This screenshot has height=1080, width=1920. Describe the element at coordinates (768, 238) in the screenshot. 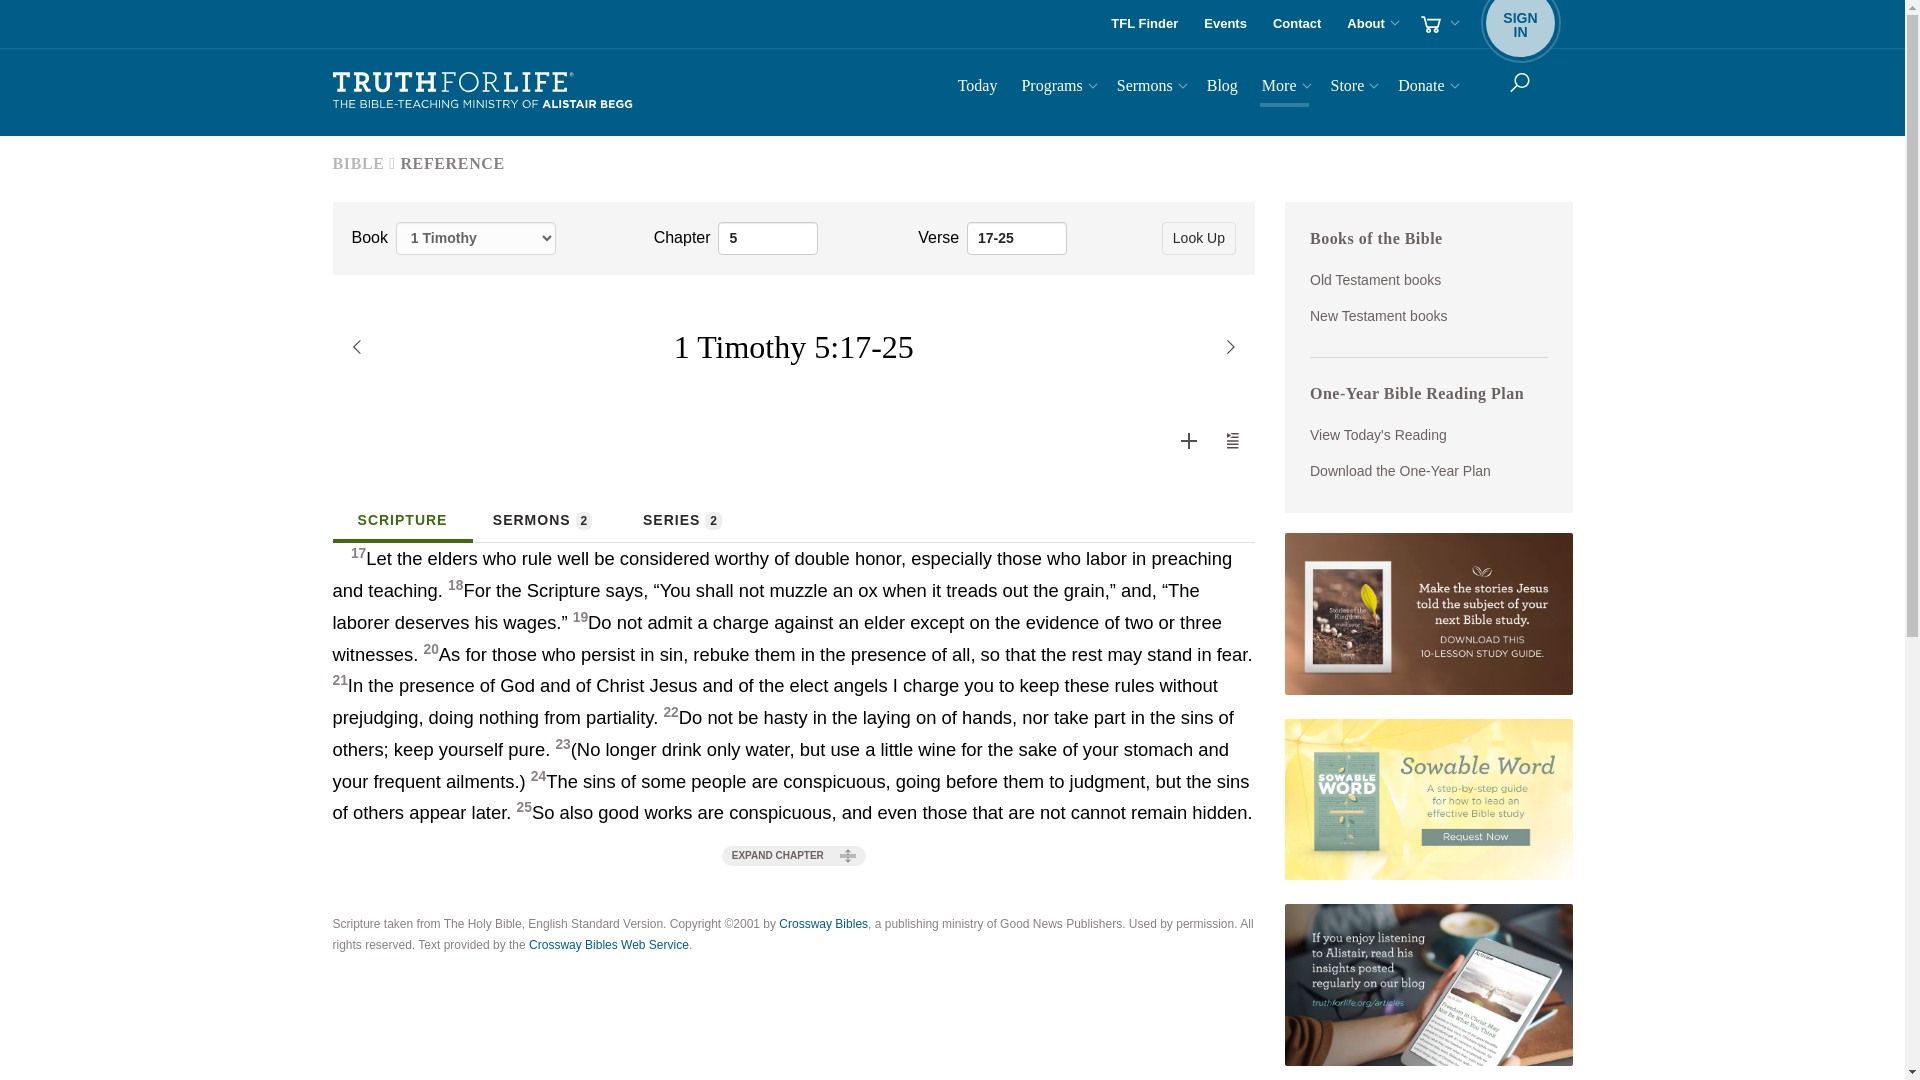

I see `5` at that location.